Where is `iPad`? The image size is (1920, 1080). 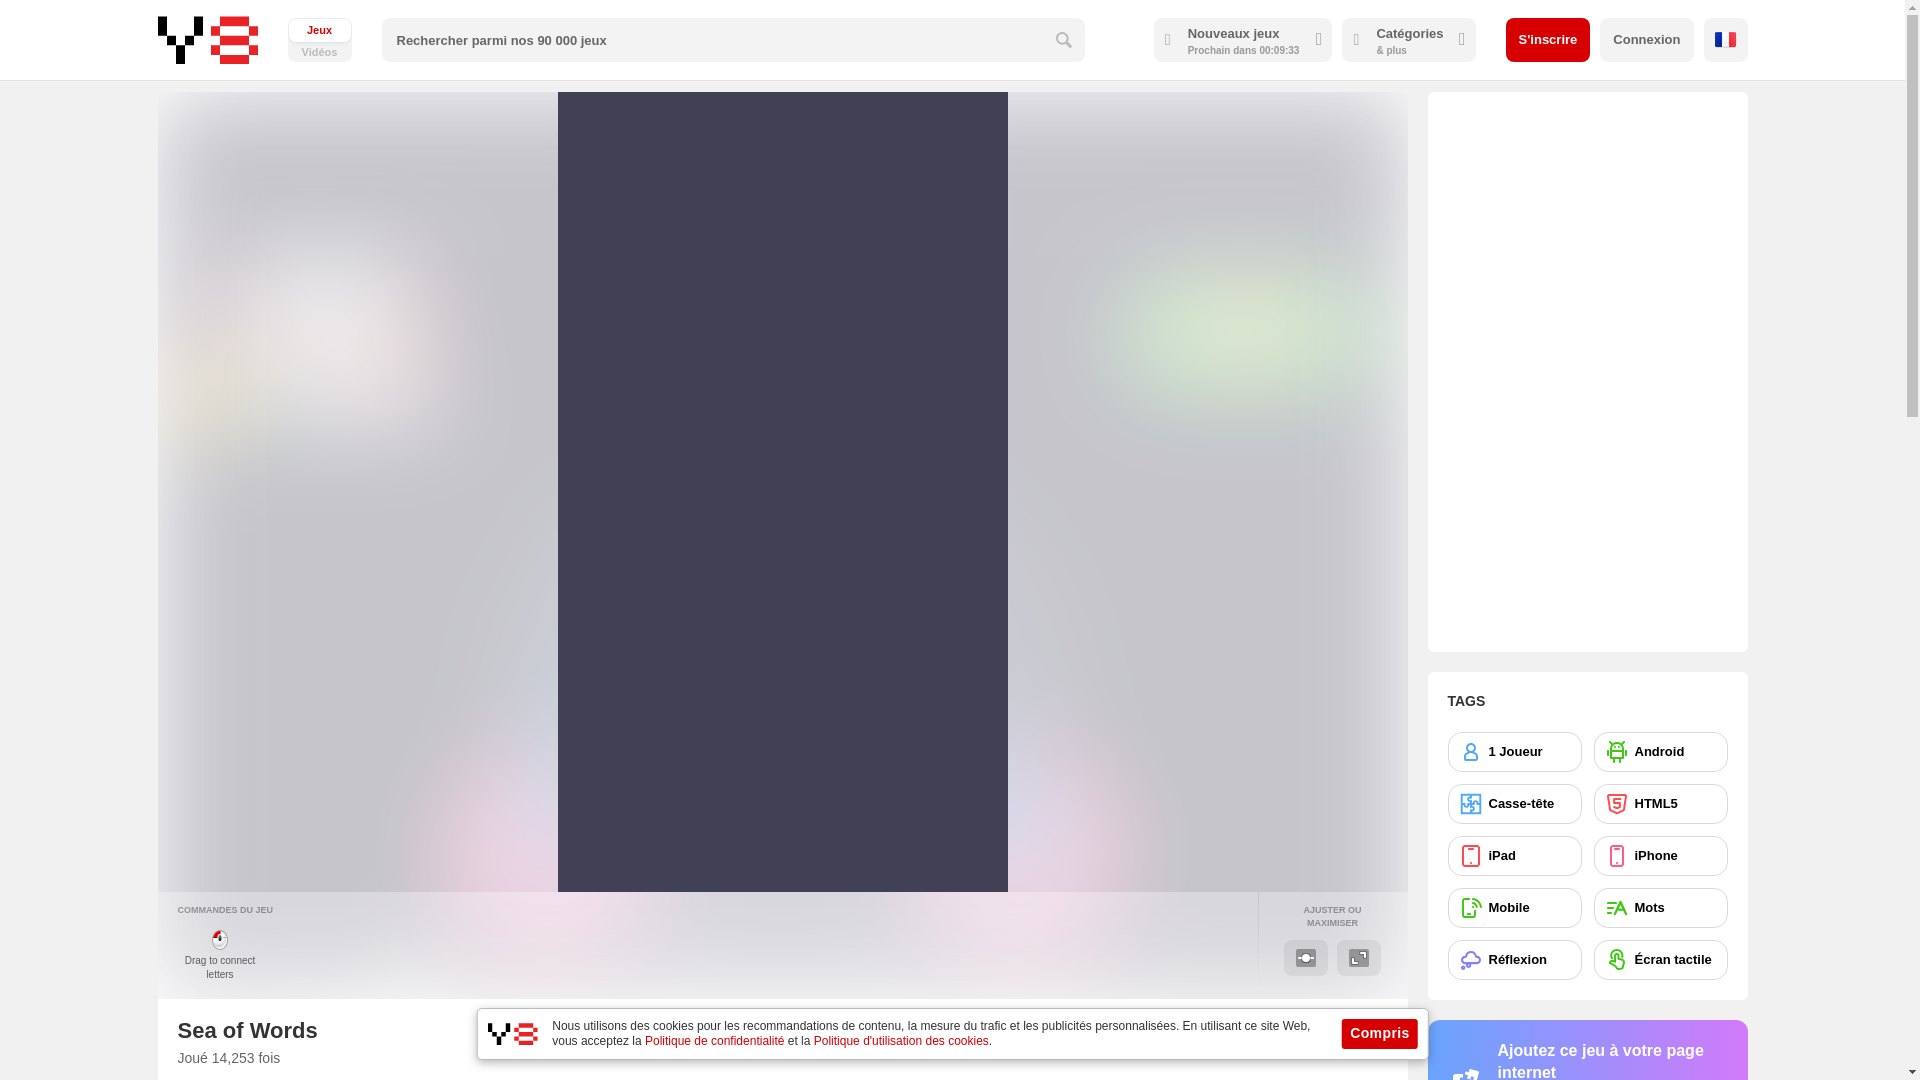 iPad is located at coordinates (1514, 855).